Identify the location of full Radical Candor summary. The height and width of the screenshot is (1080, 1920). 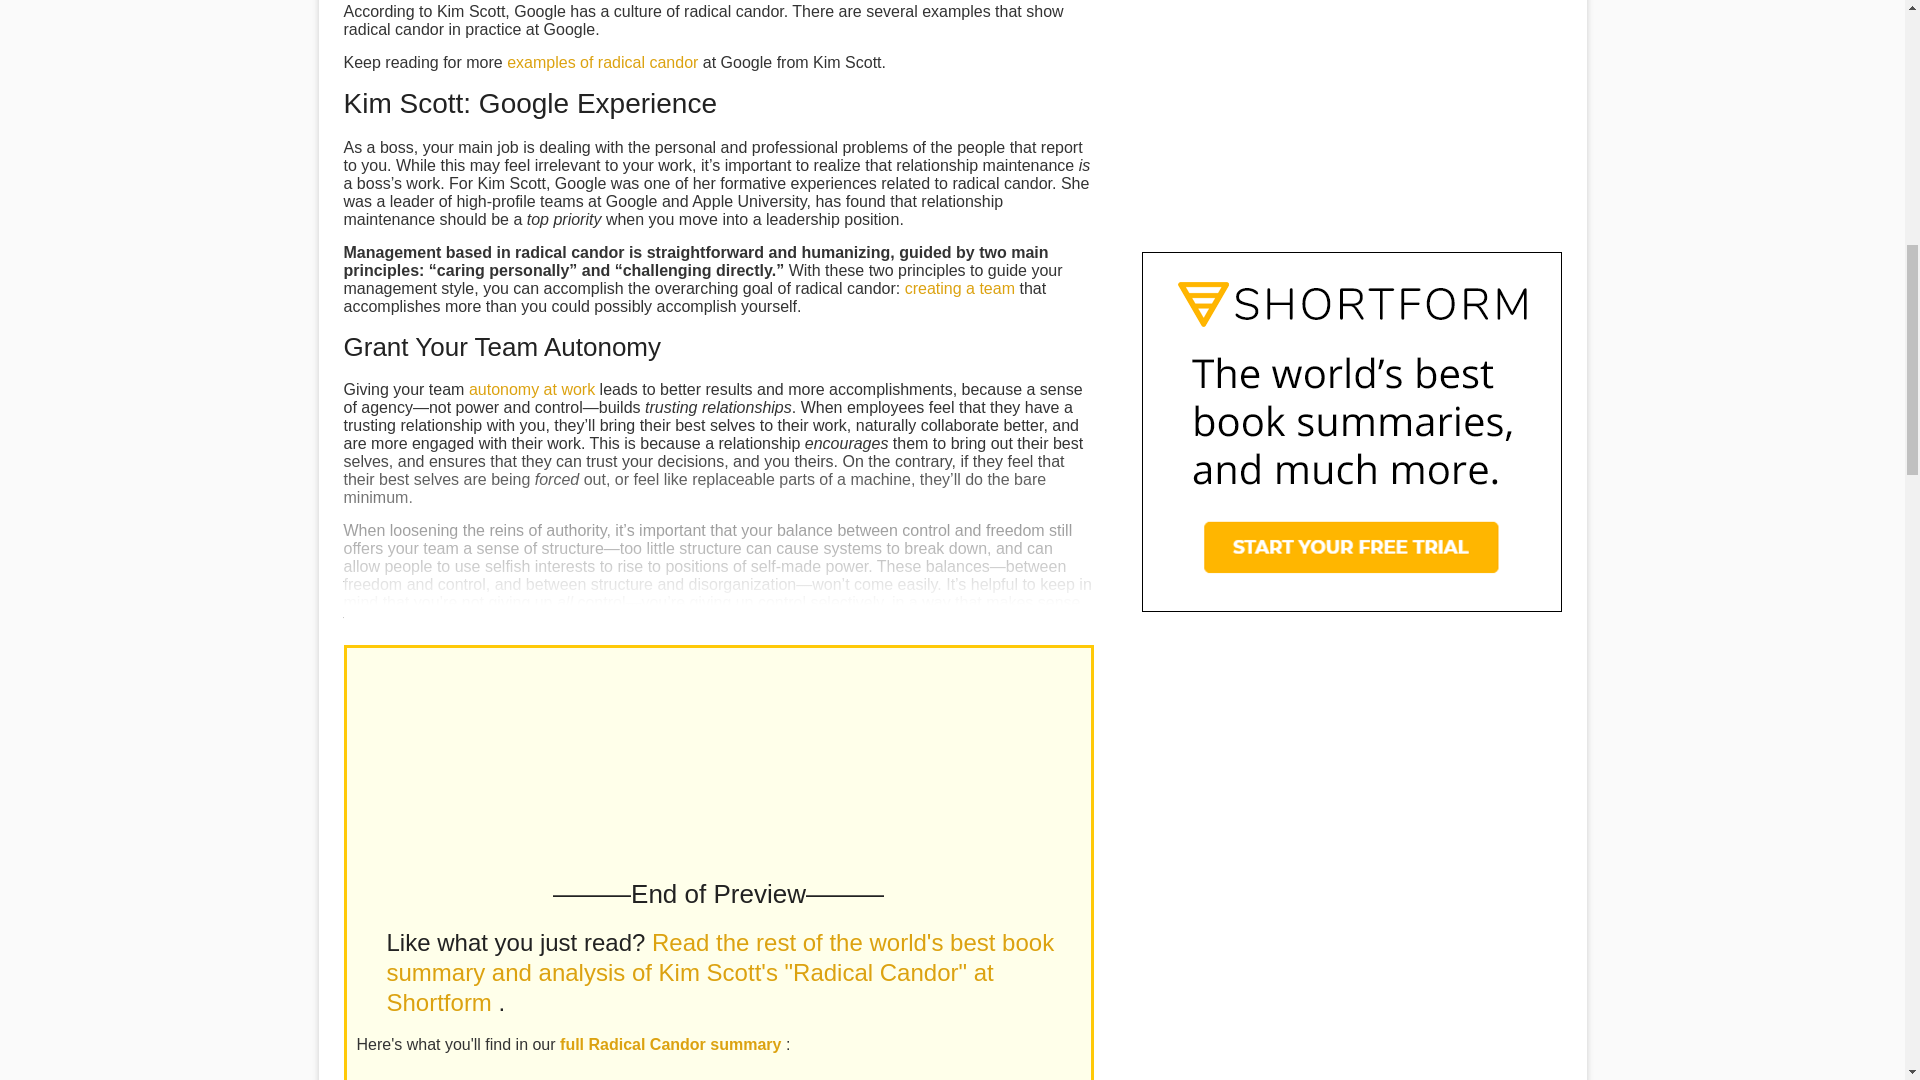
(672, 1044).